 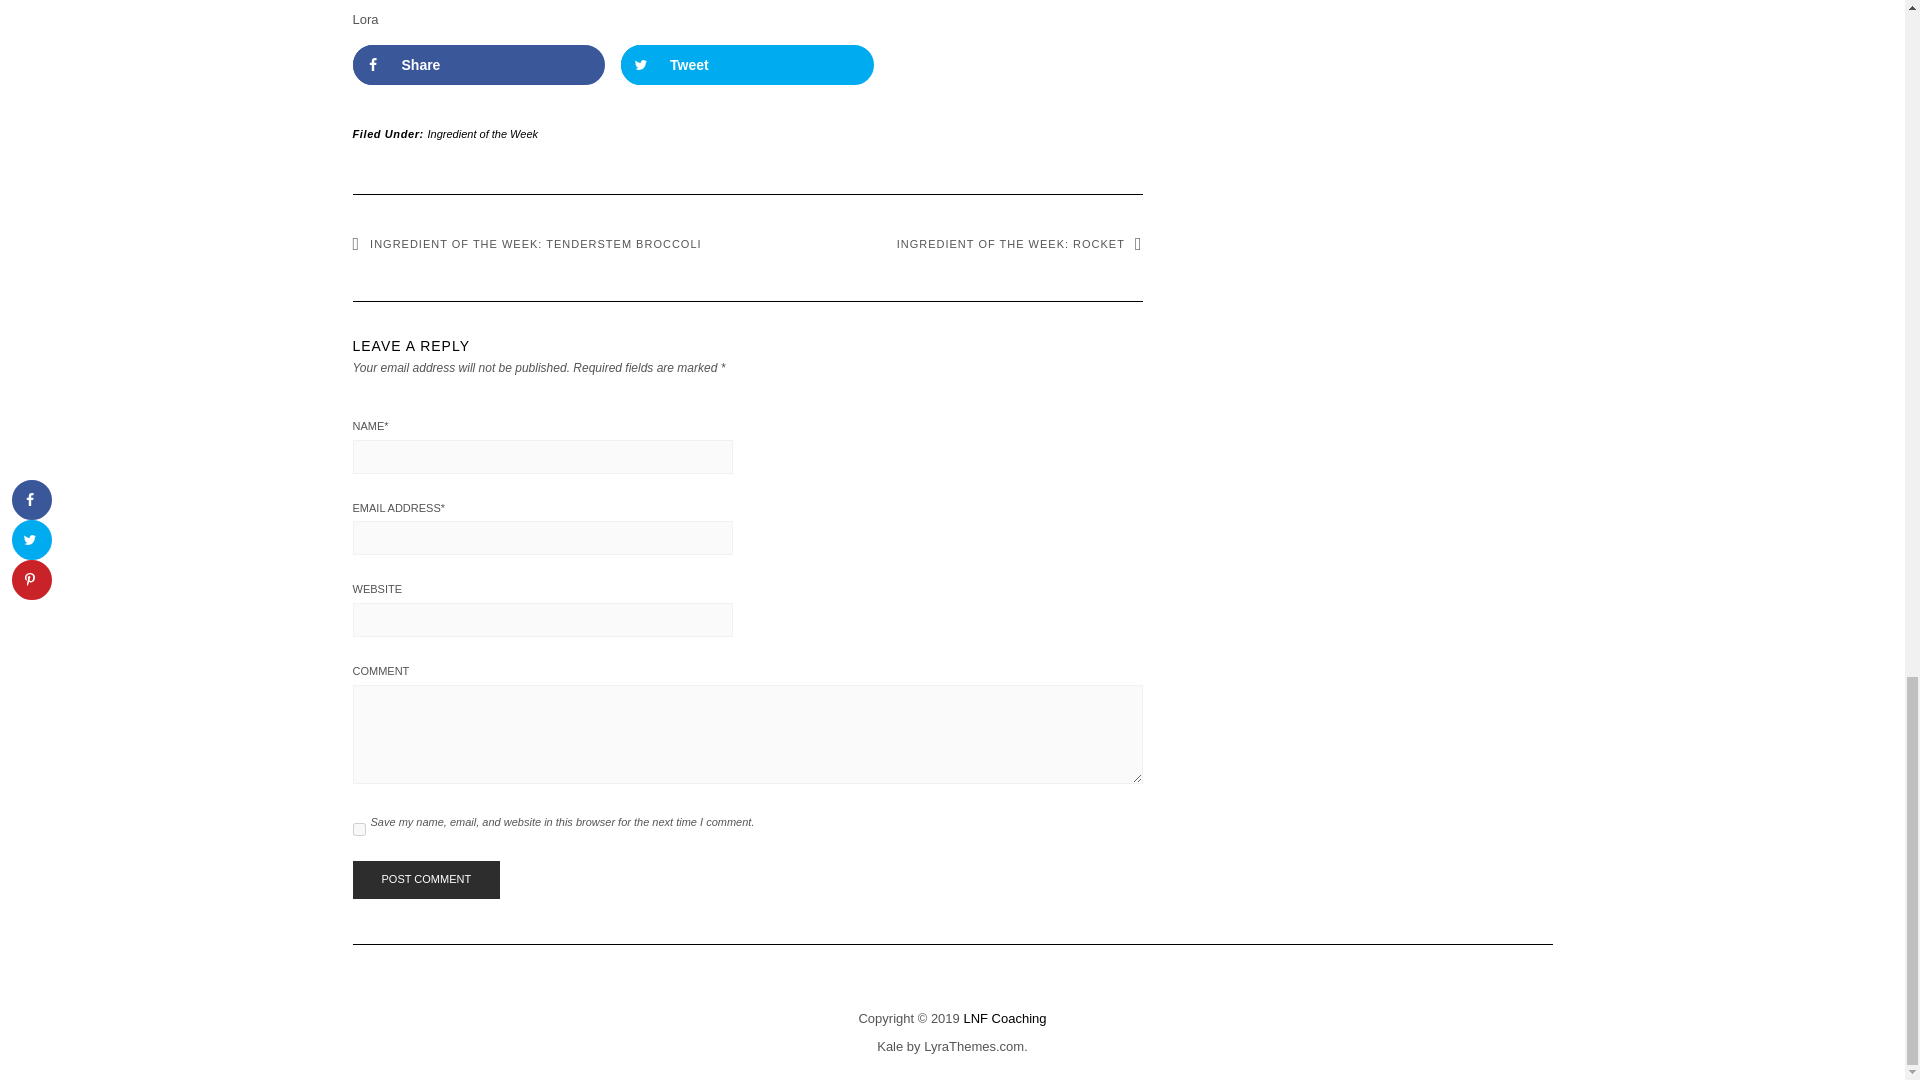 What do you see at coordinates (425, 879) in the screenshot?
I see `Post Comment` at bounding box center [425, 879].